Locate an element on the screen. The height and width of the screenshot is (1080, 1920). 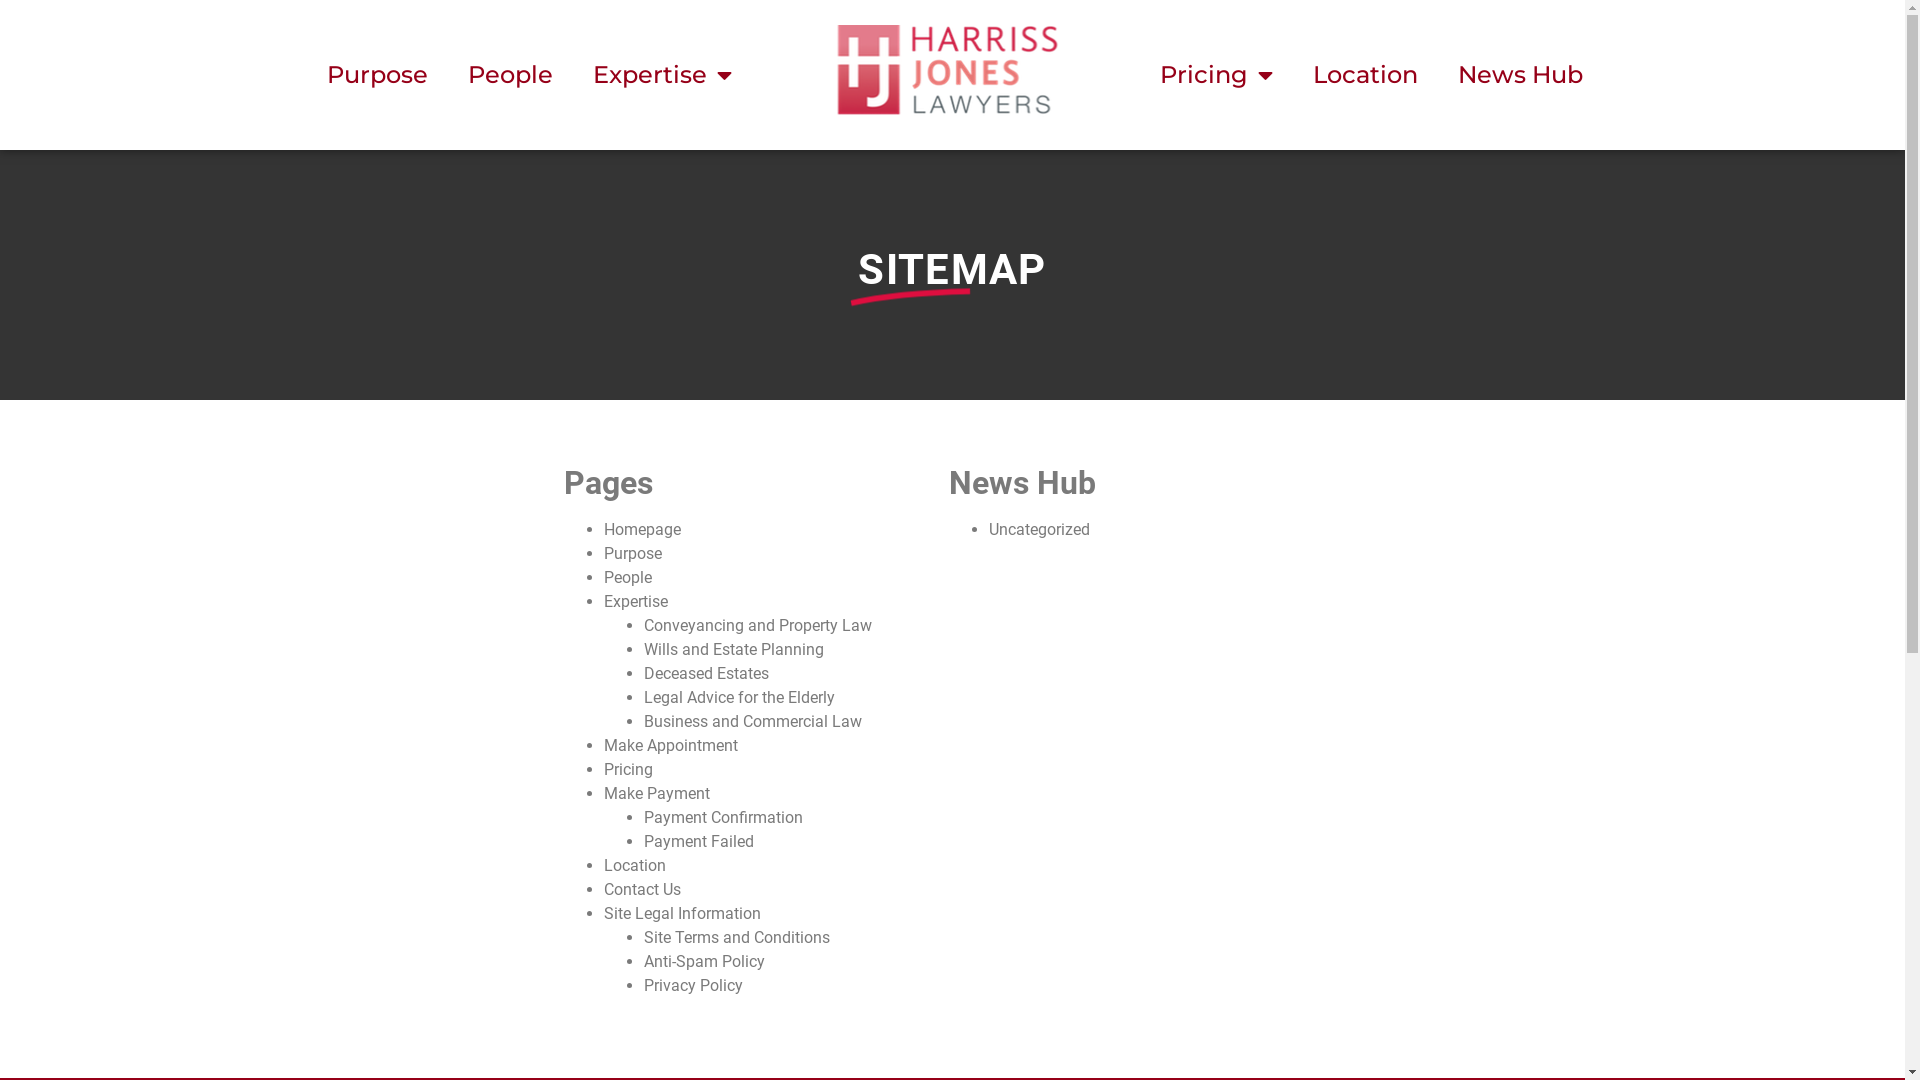
Pricing is located at coordinates (1216, 75).